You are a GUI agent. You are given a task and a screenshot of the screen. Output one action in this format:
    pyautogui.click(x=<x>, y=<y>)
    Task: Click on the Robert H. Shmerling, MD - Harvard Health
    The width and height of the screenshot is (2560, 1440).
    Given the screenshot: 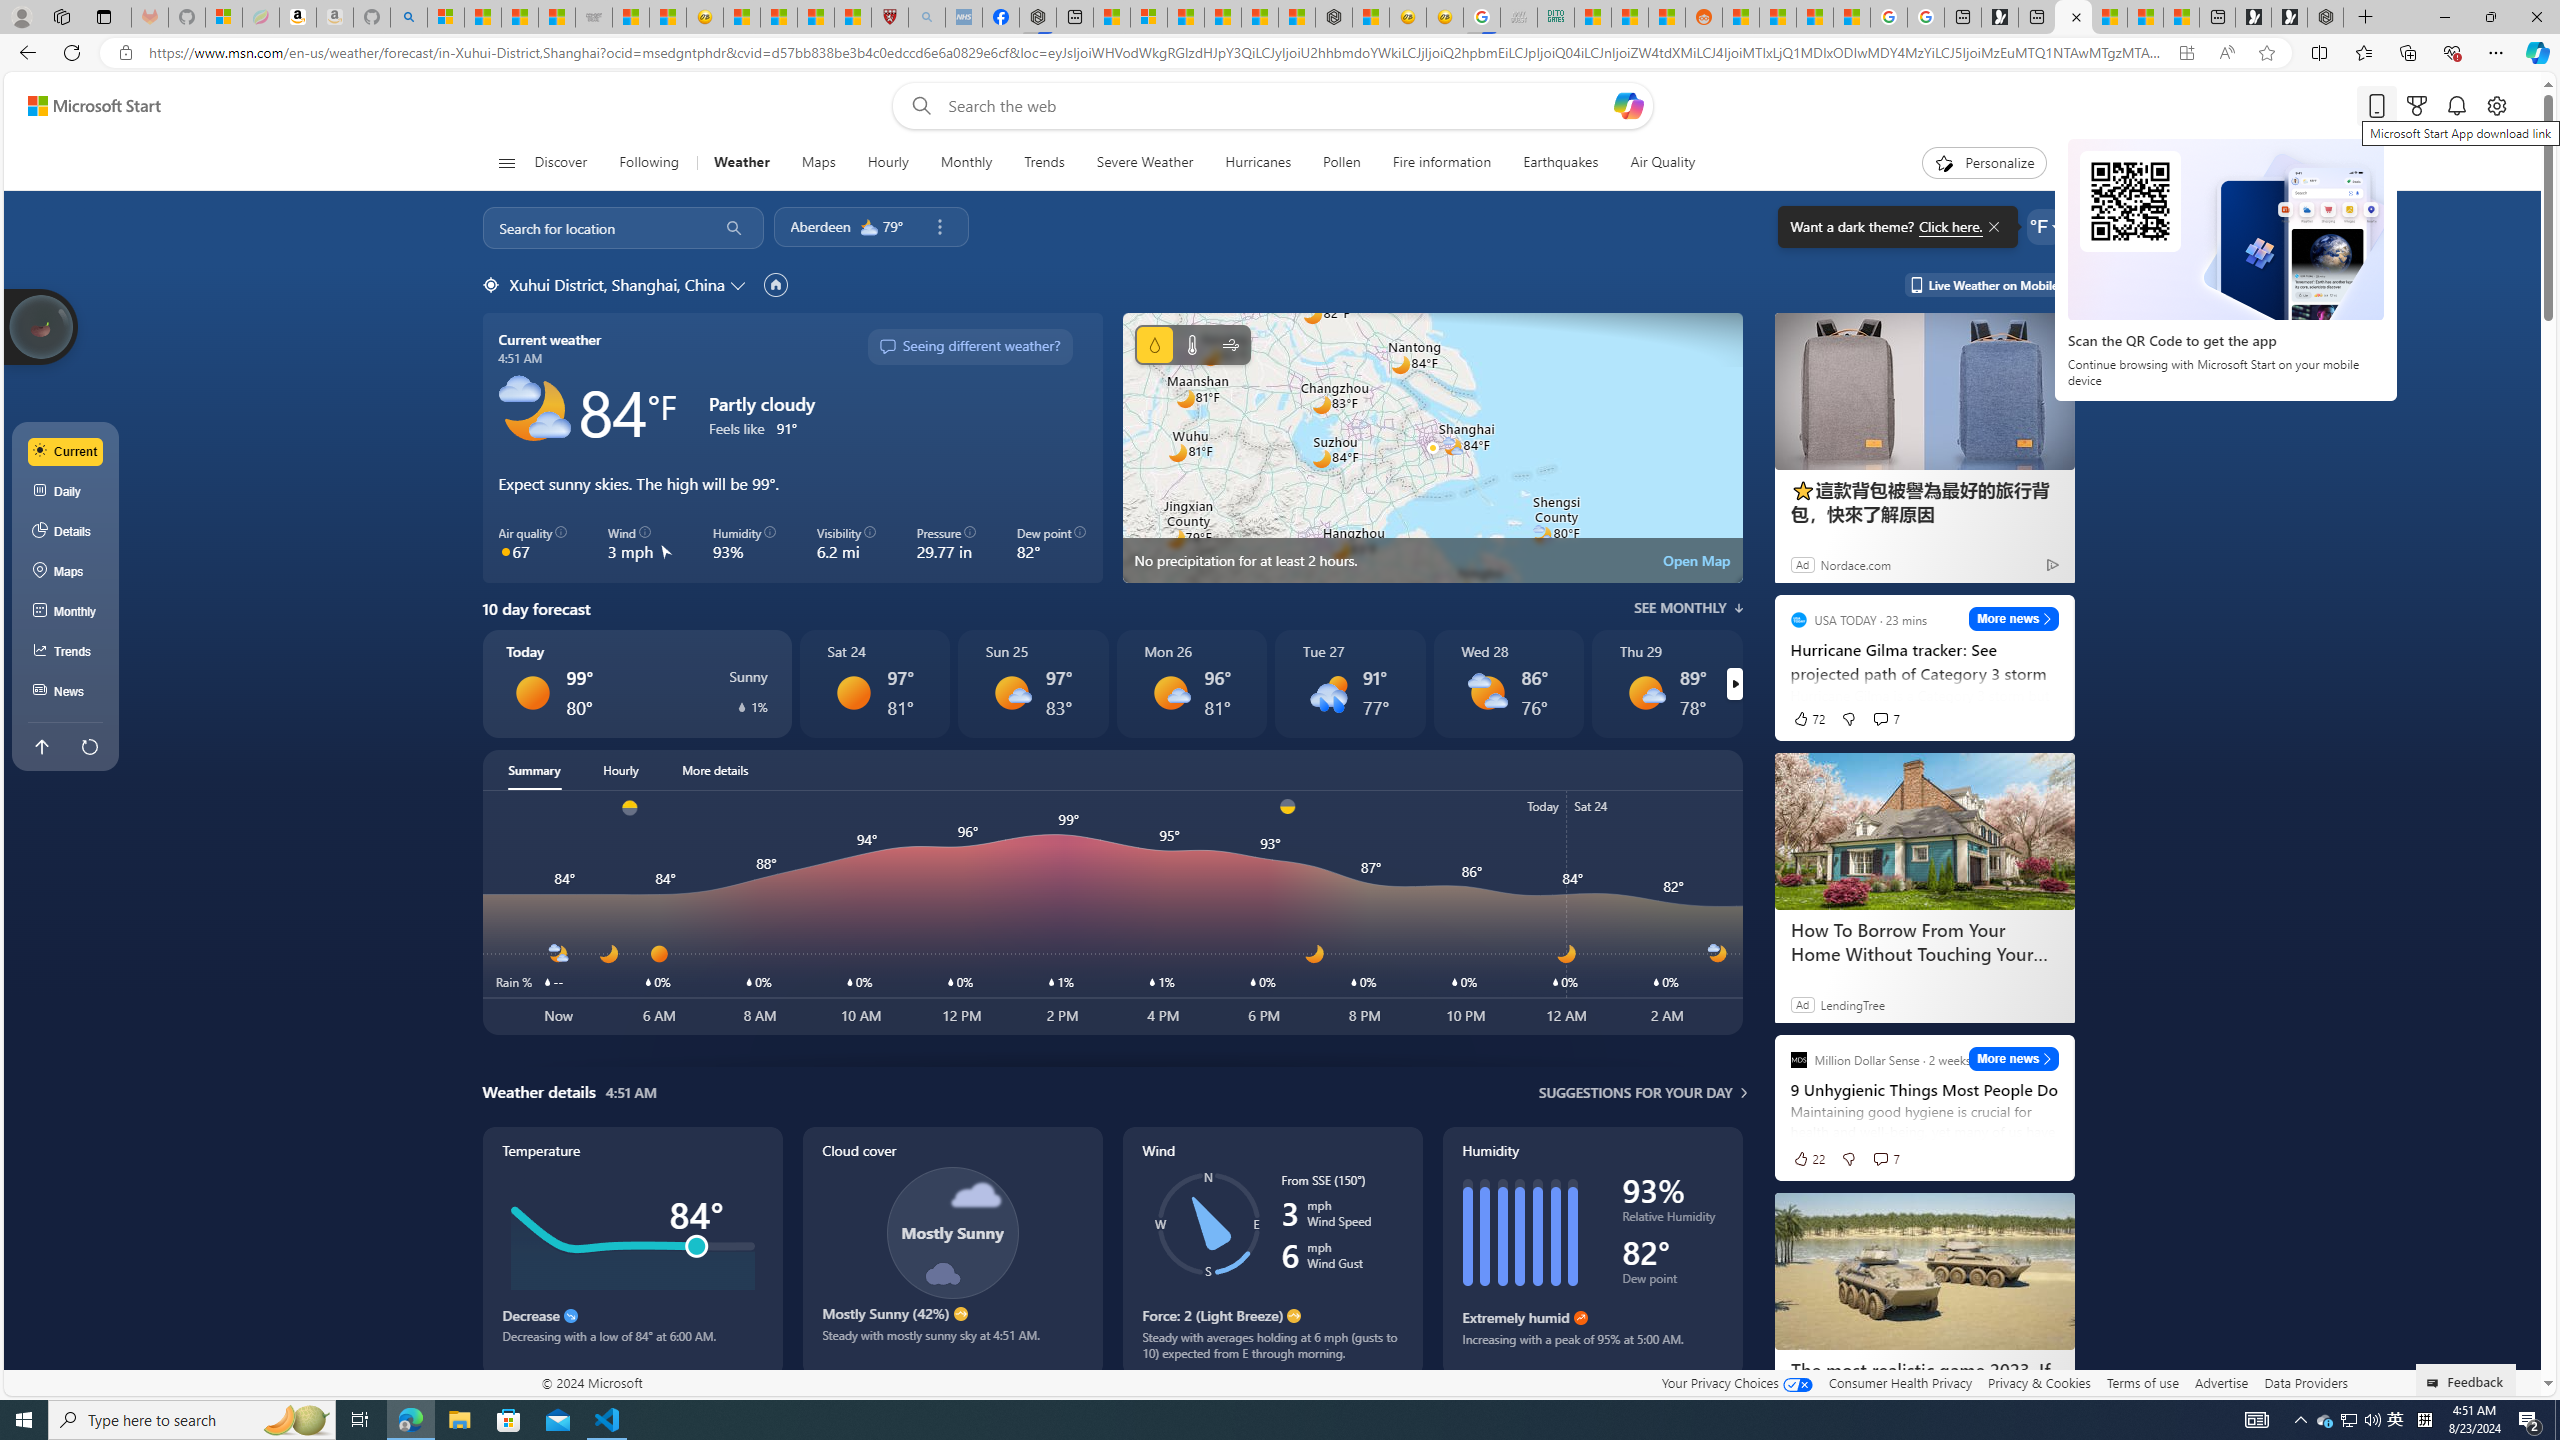 What is the action you would take?
    pyautogui.click(x=889, y=17)
    